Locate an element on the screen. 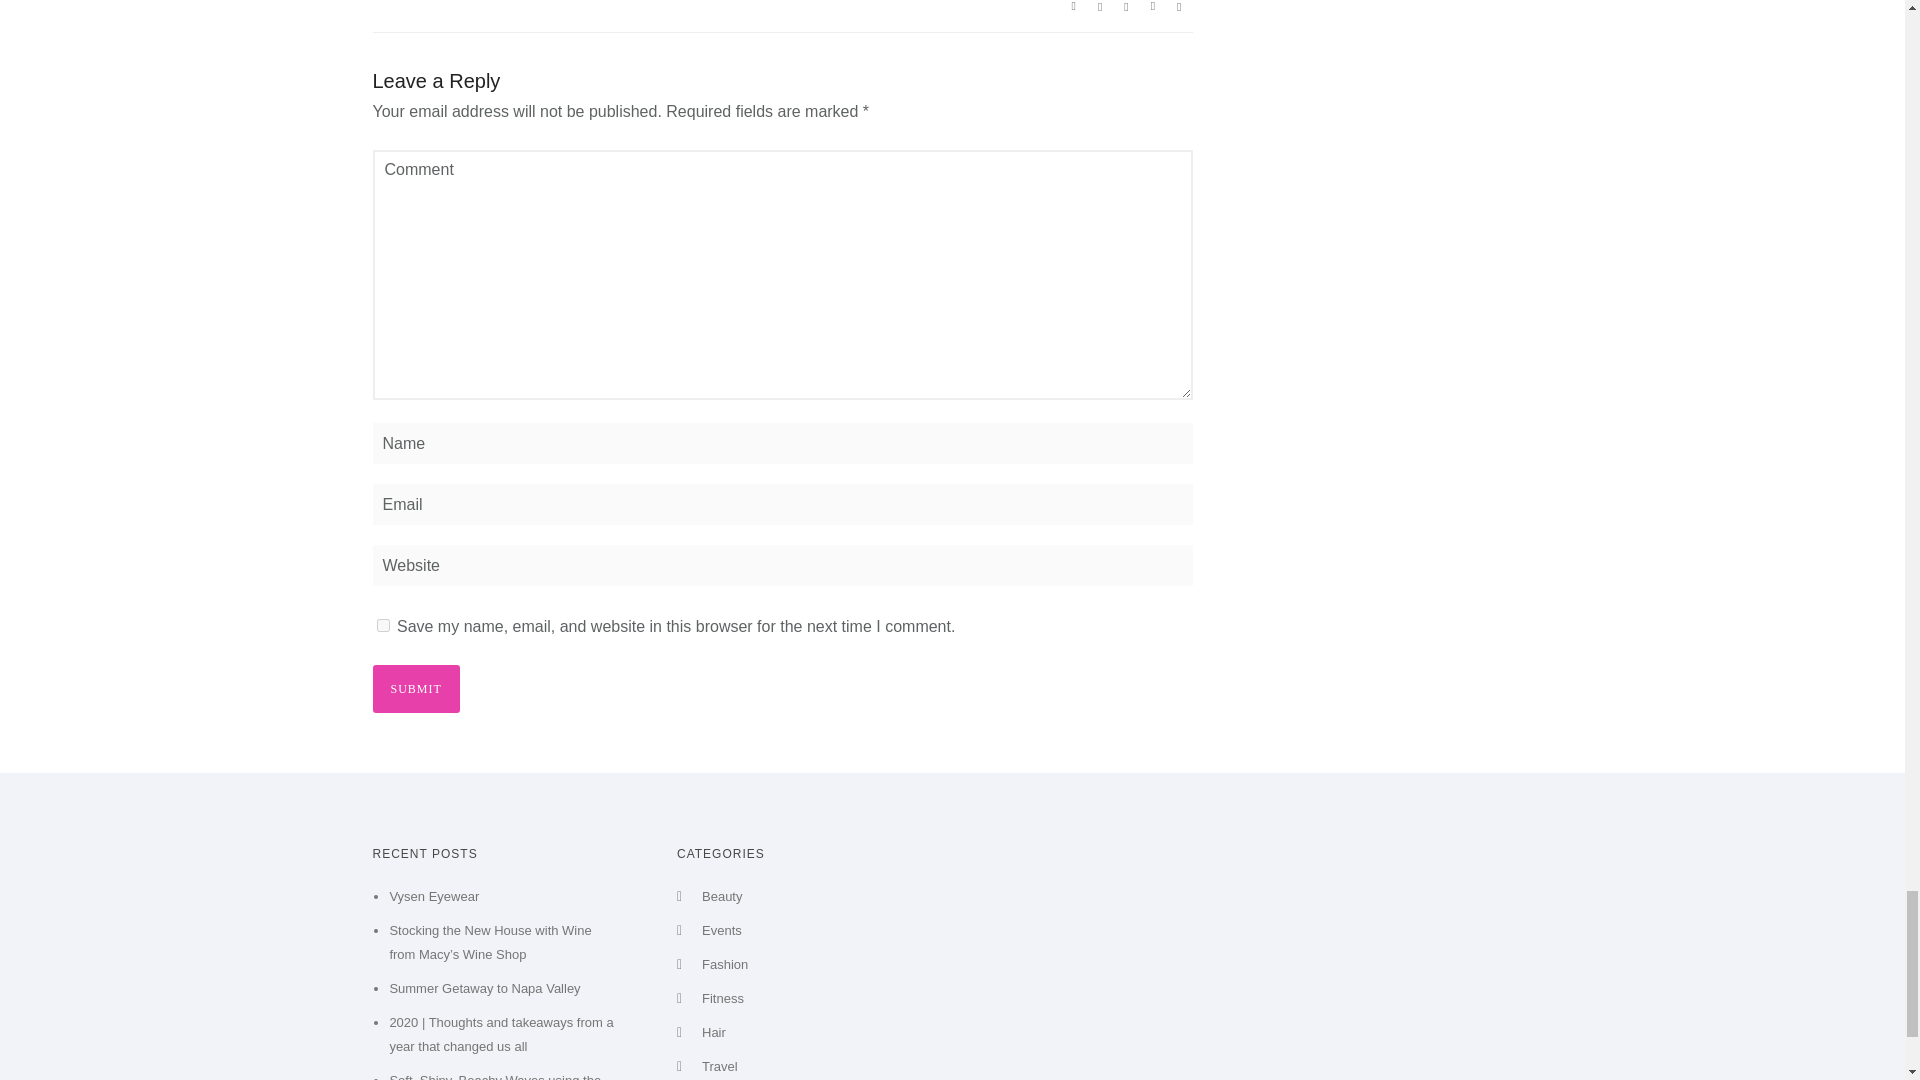 The height and width of the screenshot is (1080, 1920). Vysen Eyewear is located at coordinates (434, 896).